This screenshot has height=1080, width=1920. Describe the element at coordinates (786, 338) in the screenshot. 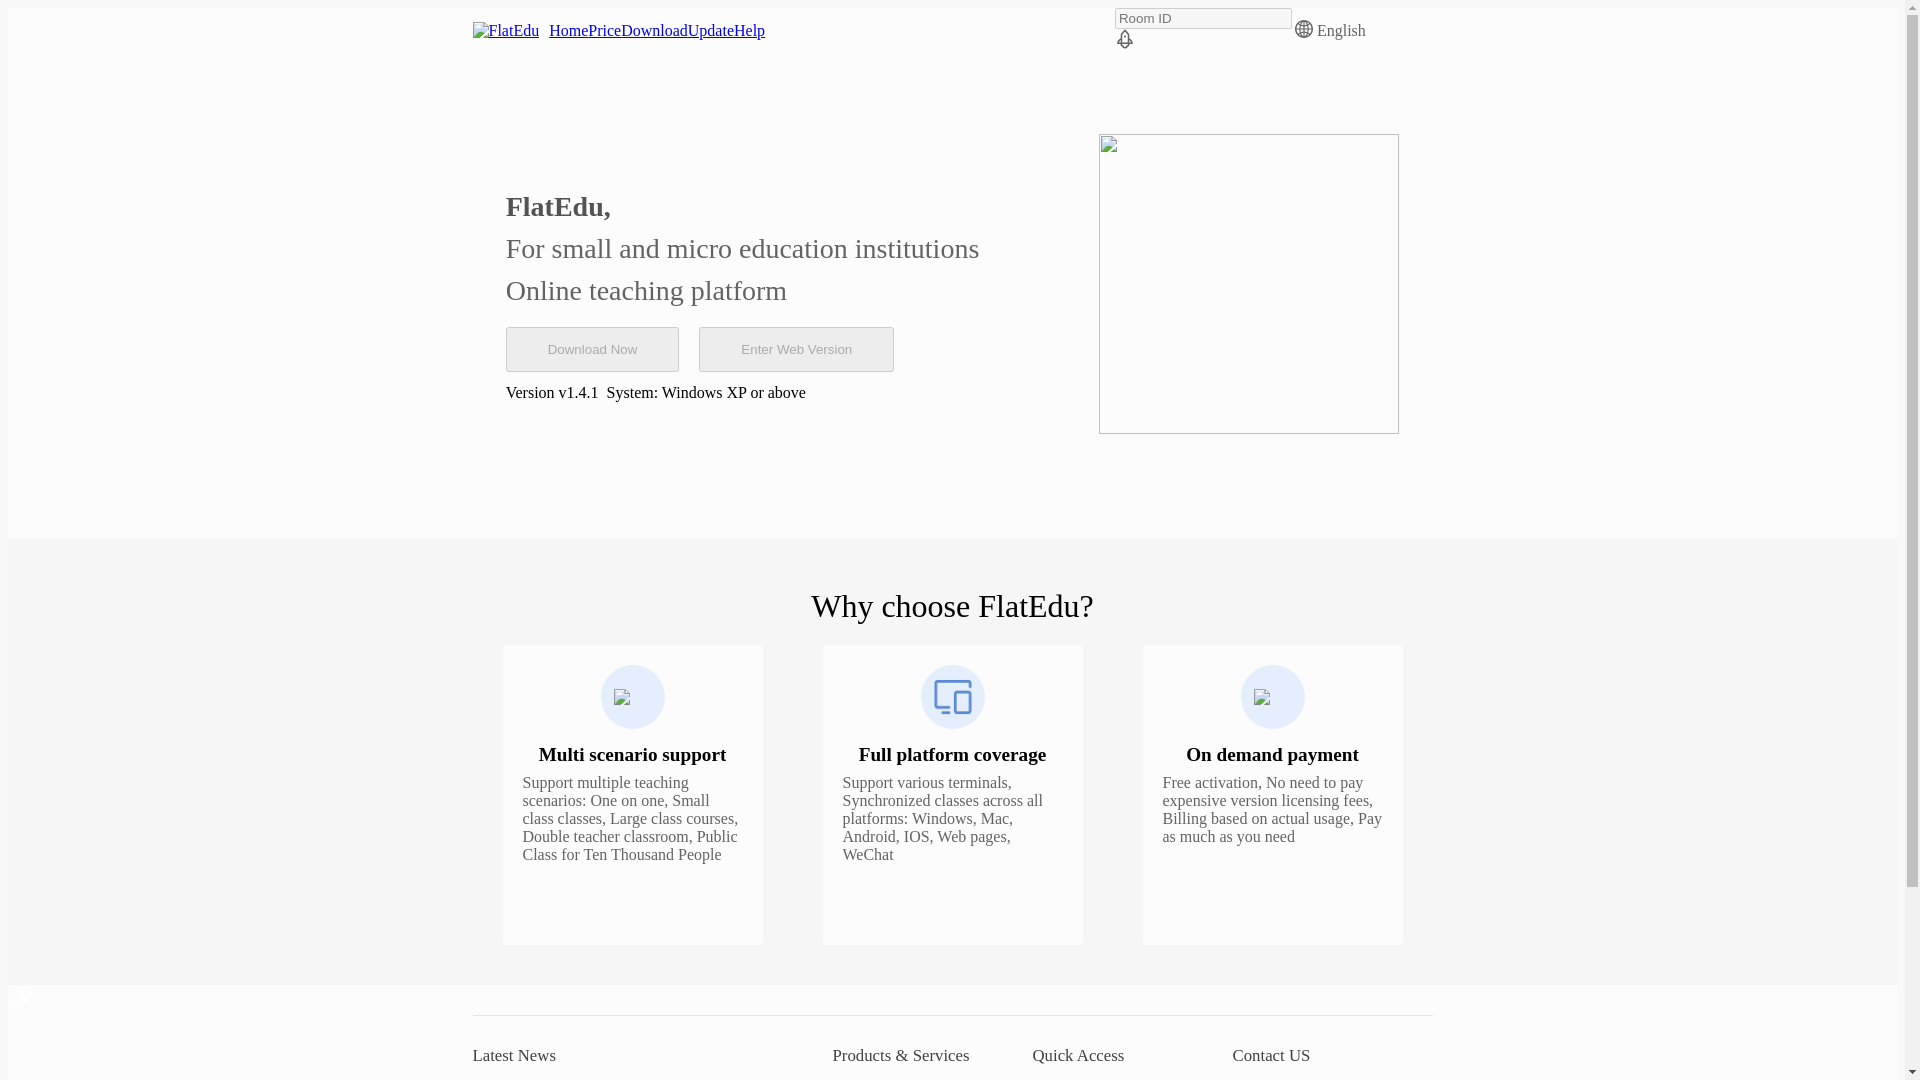

I see `Enter Web Version` at that location.